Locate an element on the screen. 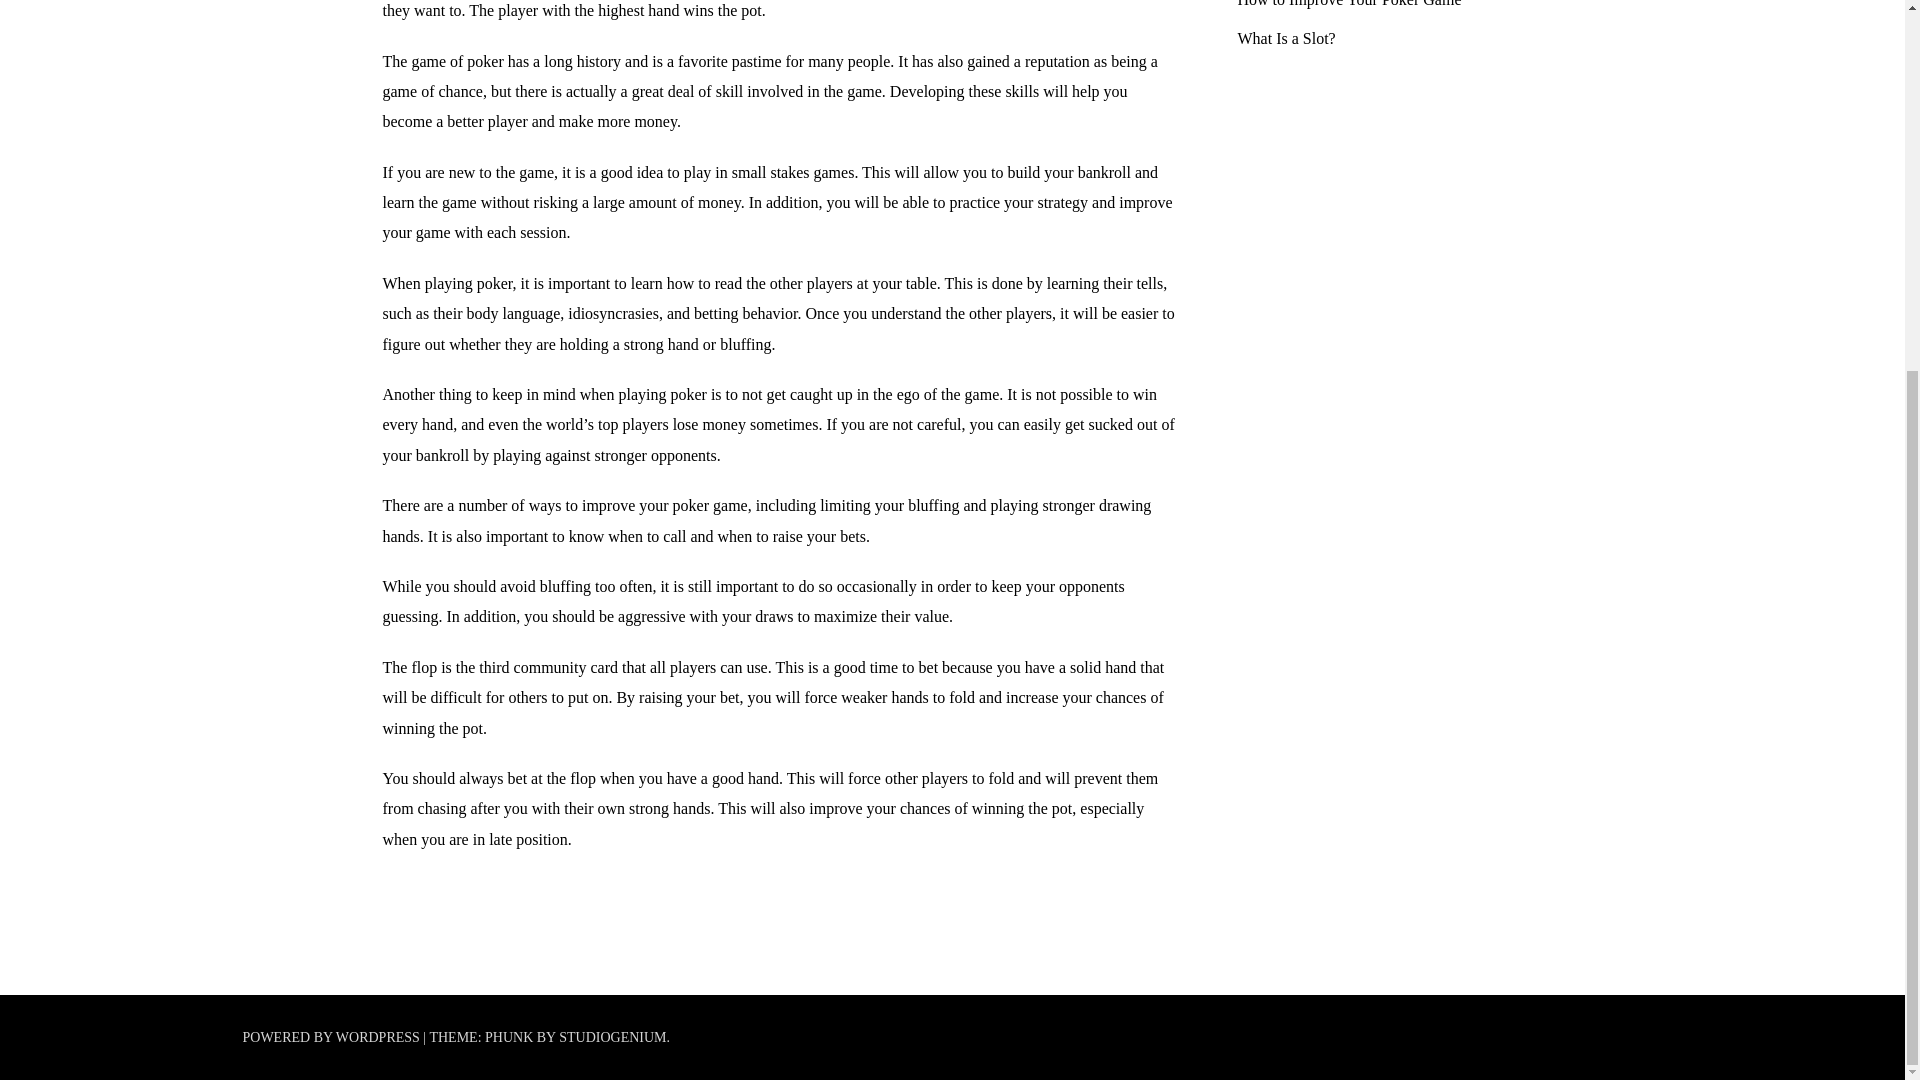  STUDIOGENIUM is located at coordinates (612, 1038).